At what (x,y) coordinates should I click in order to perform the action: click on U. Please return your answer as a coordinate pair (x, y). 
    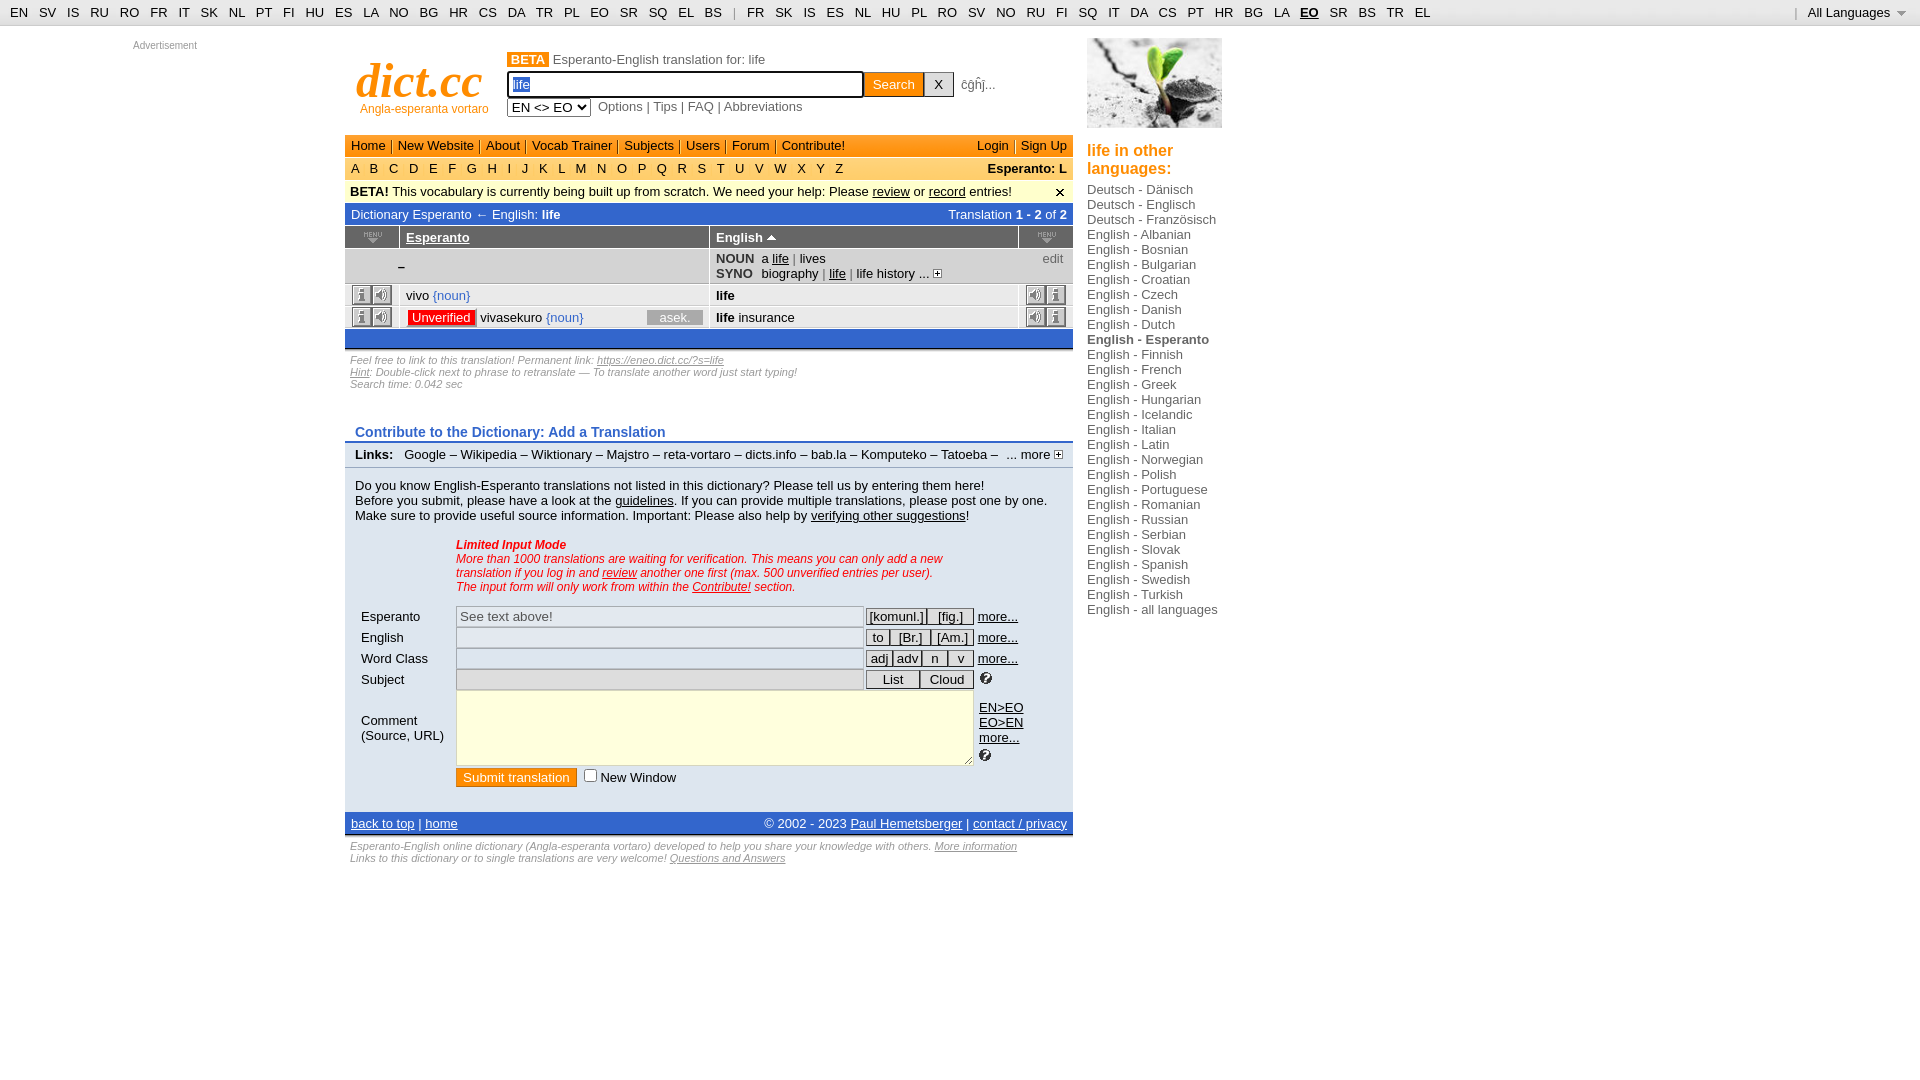
    Looking at the image, I should click on (740, 168).